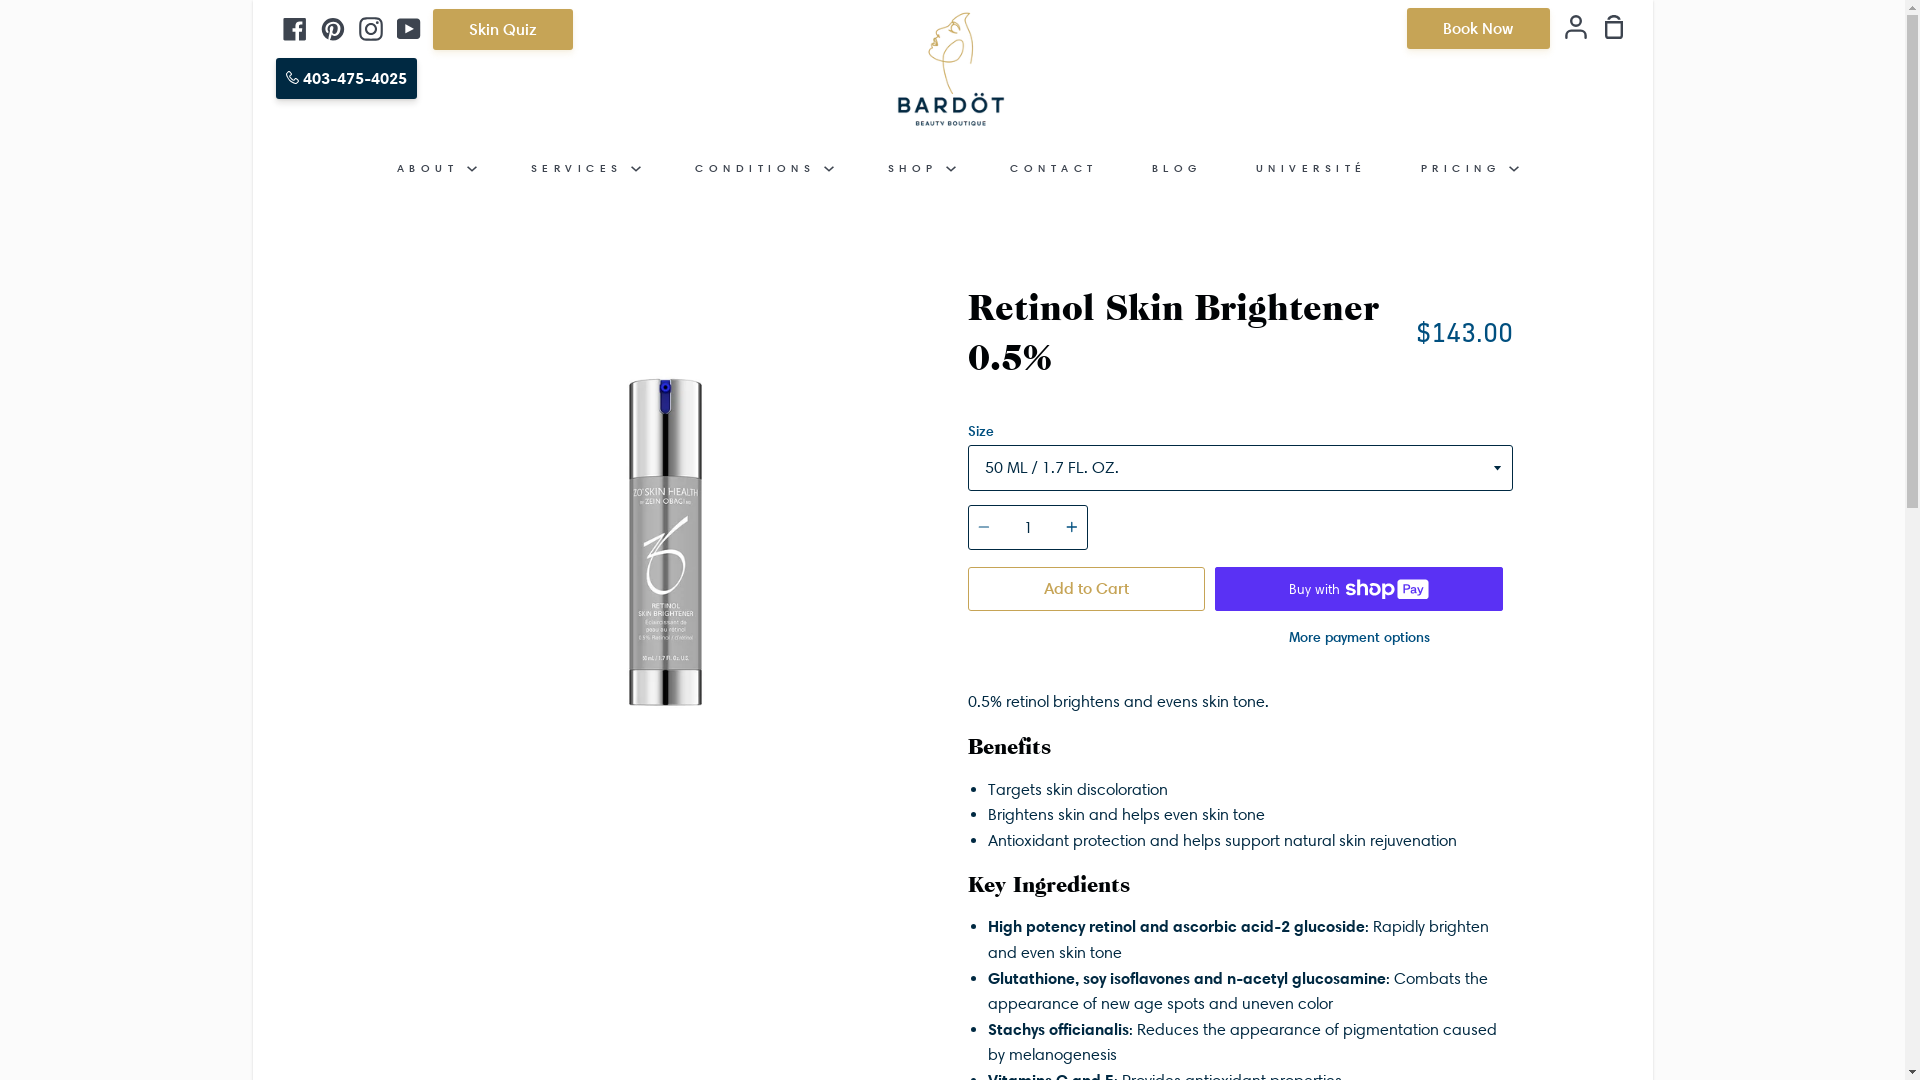 The height and width of the screenshot is (1080, 1920). Describe the element at coordinates (1358, 637) in the screenshot. I see `More payment options` at that location.